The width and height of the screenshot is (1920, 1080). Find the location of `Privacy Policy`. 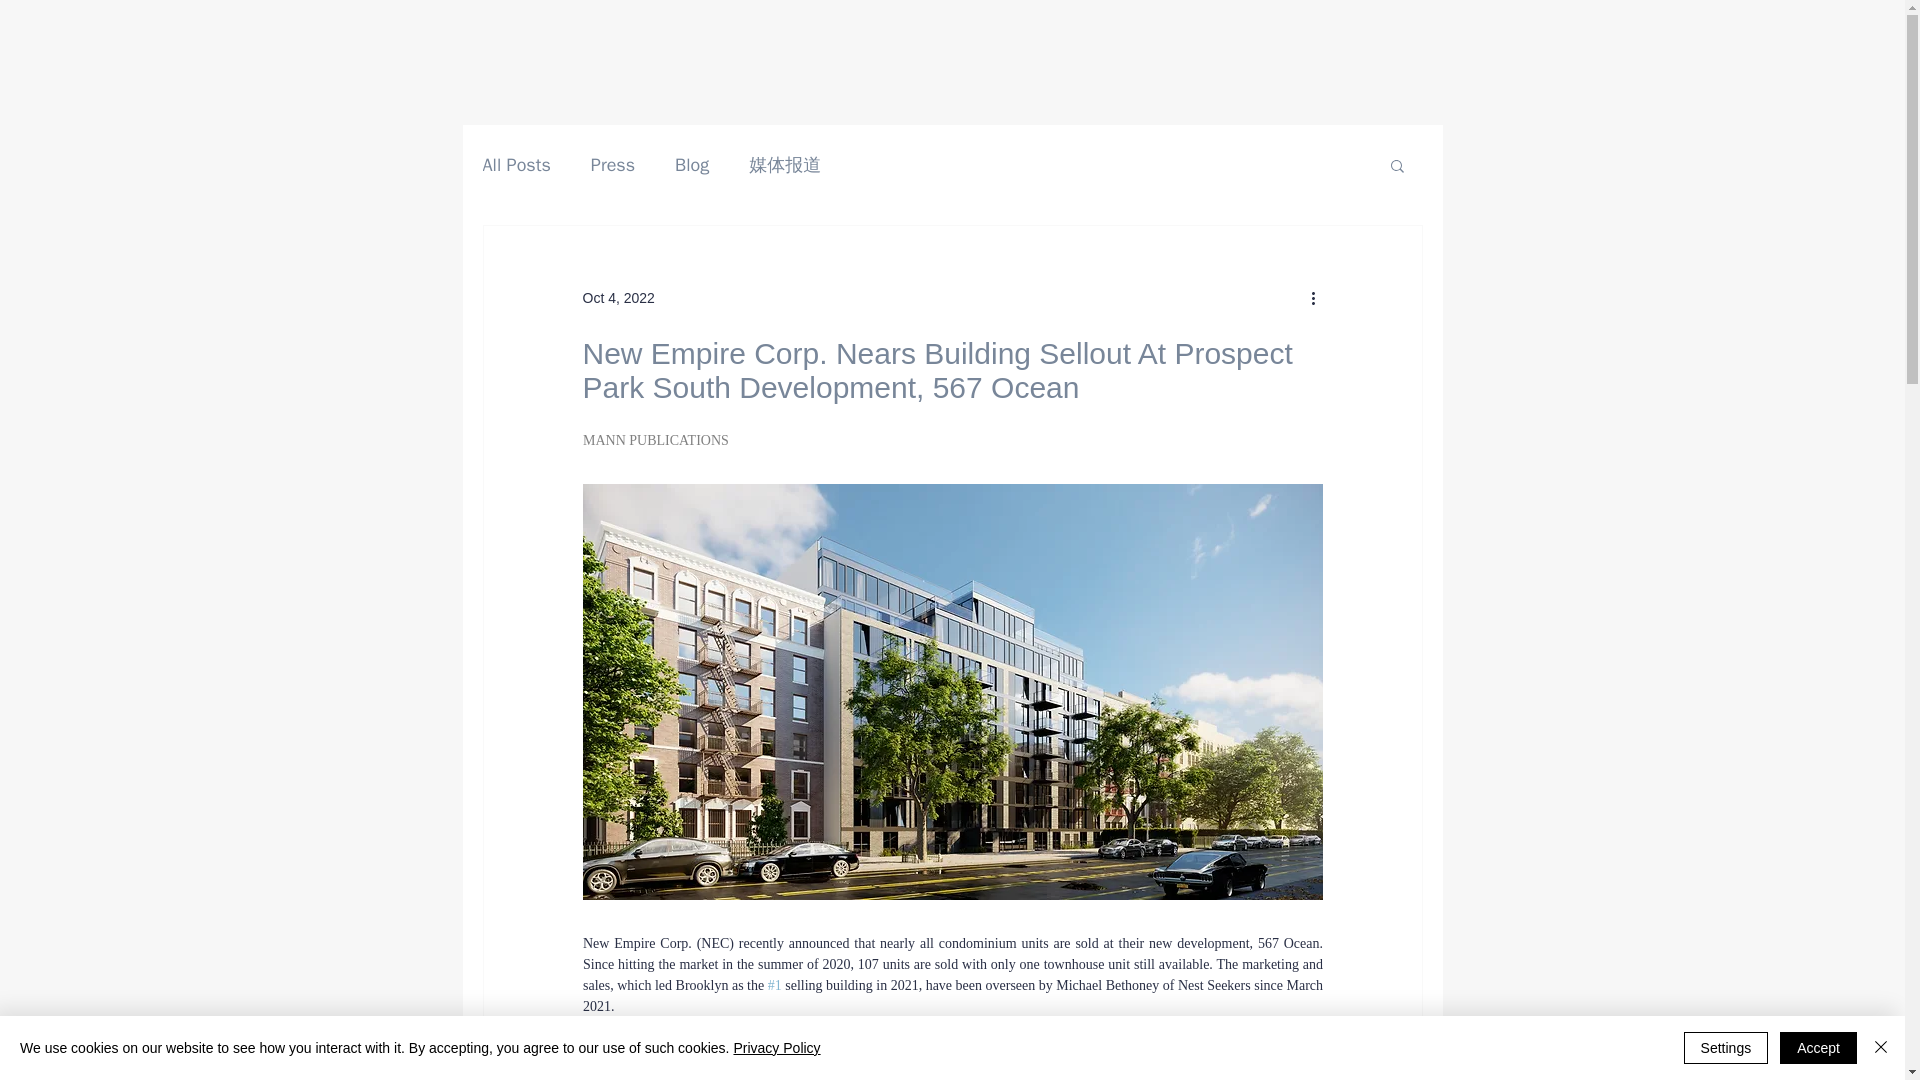

Privacy Policy is located at coordinates (776, 1048).